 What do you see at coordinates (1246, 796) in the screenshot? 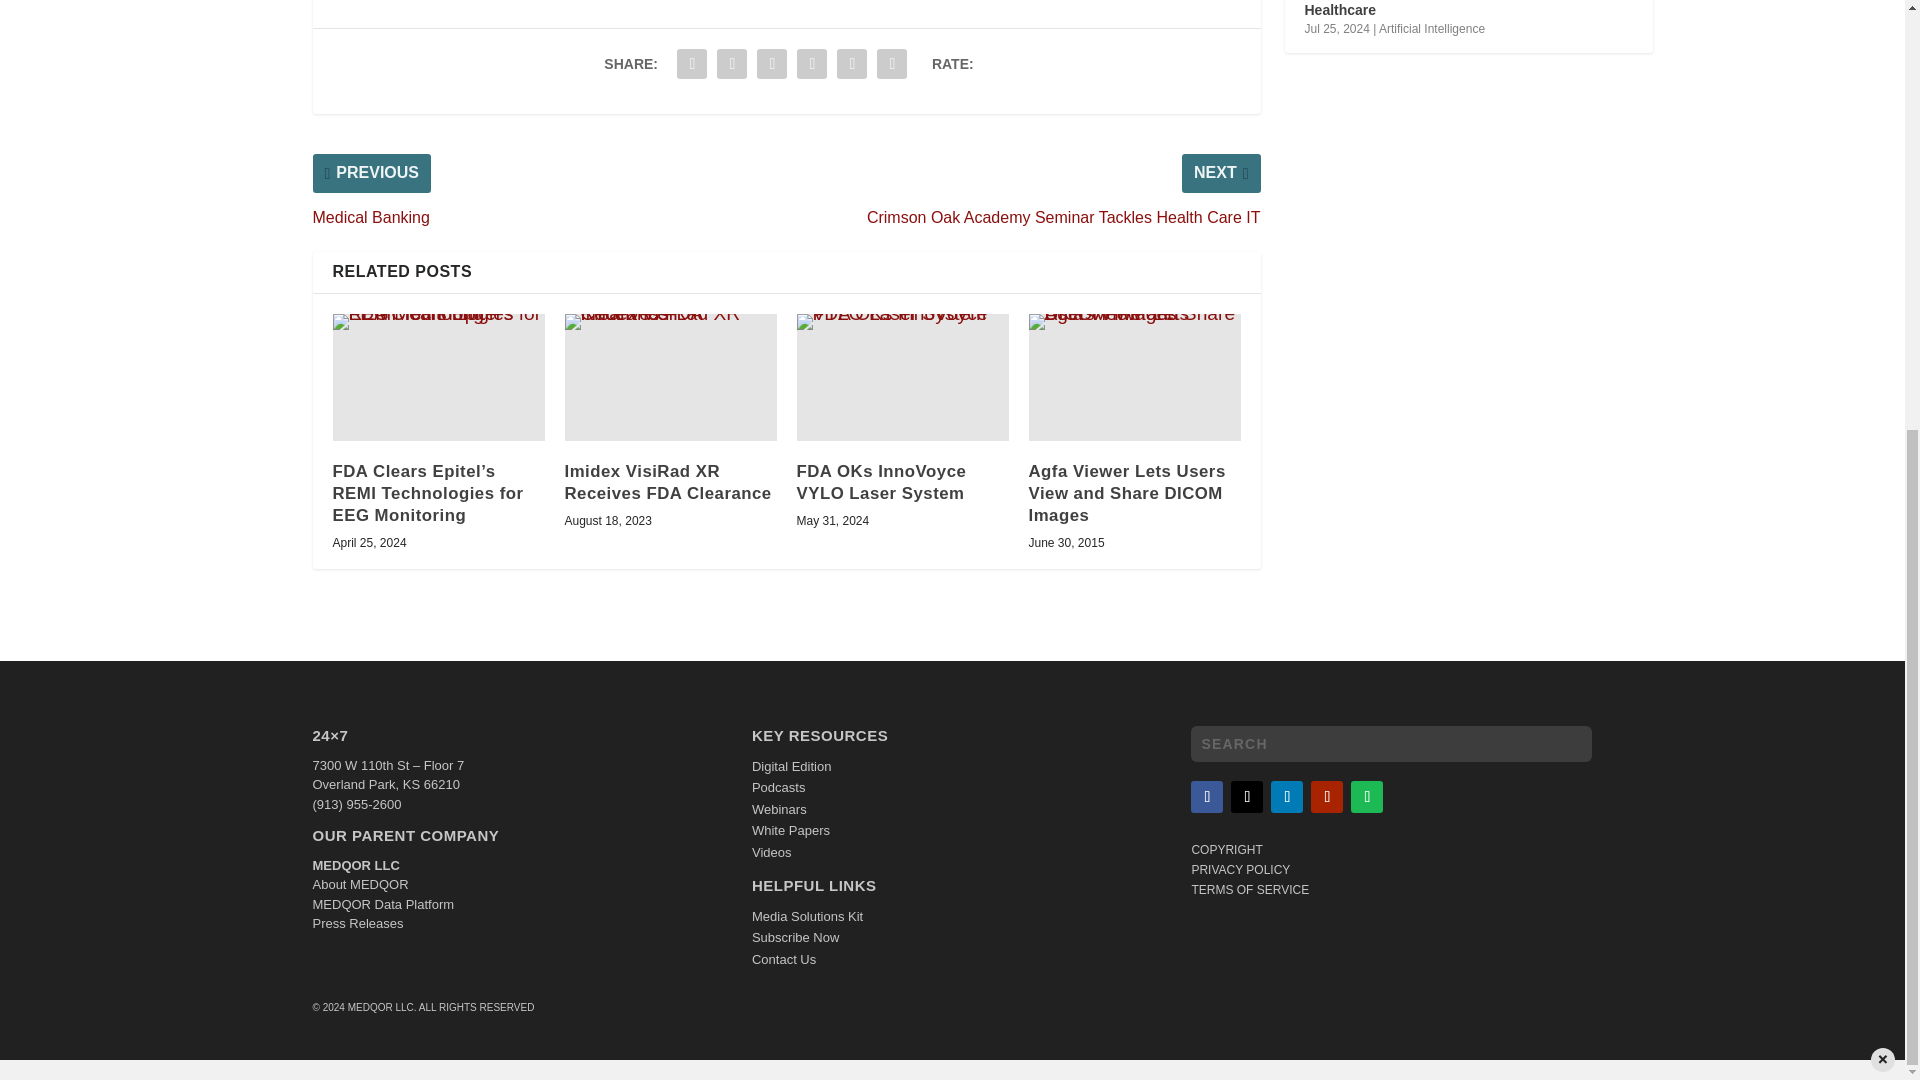
I see `Follow on X` at bounding box center [1246, 796].